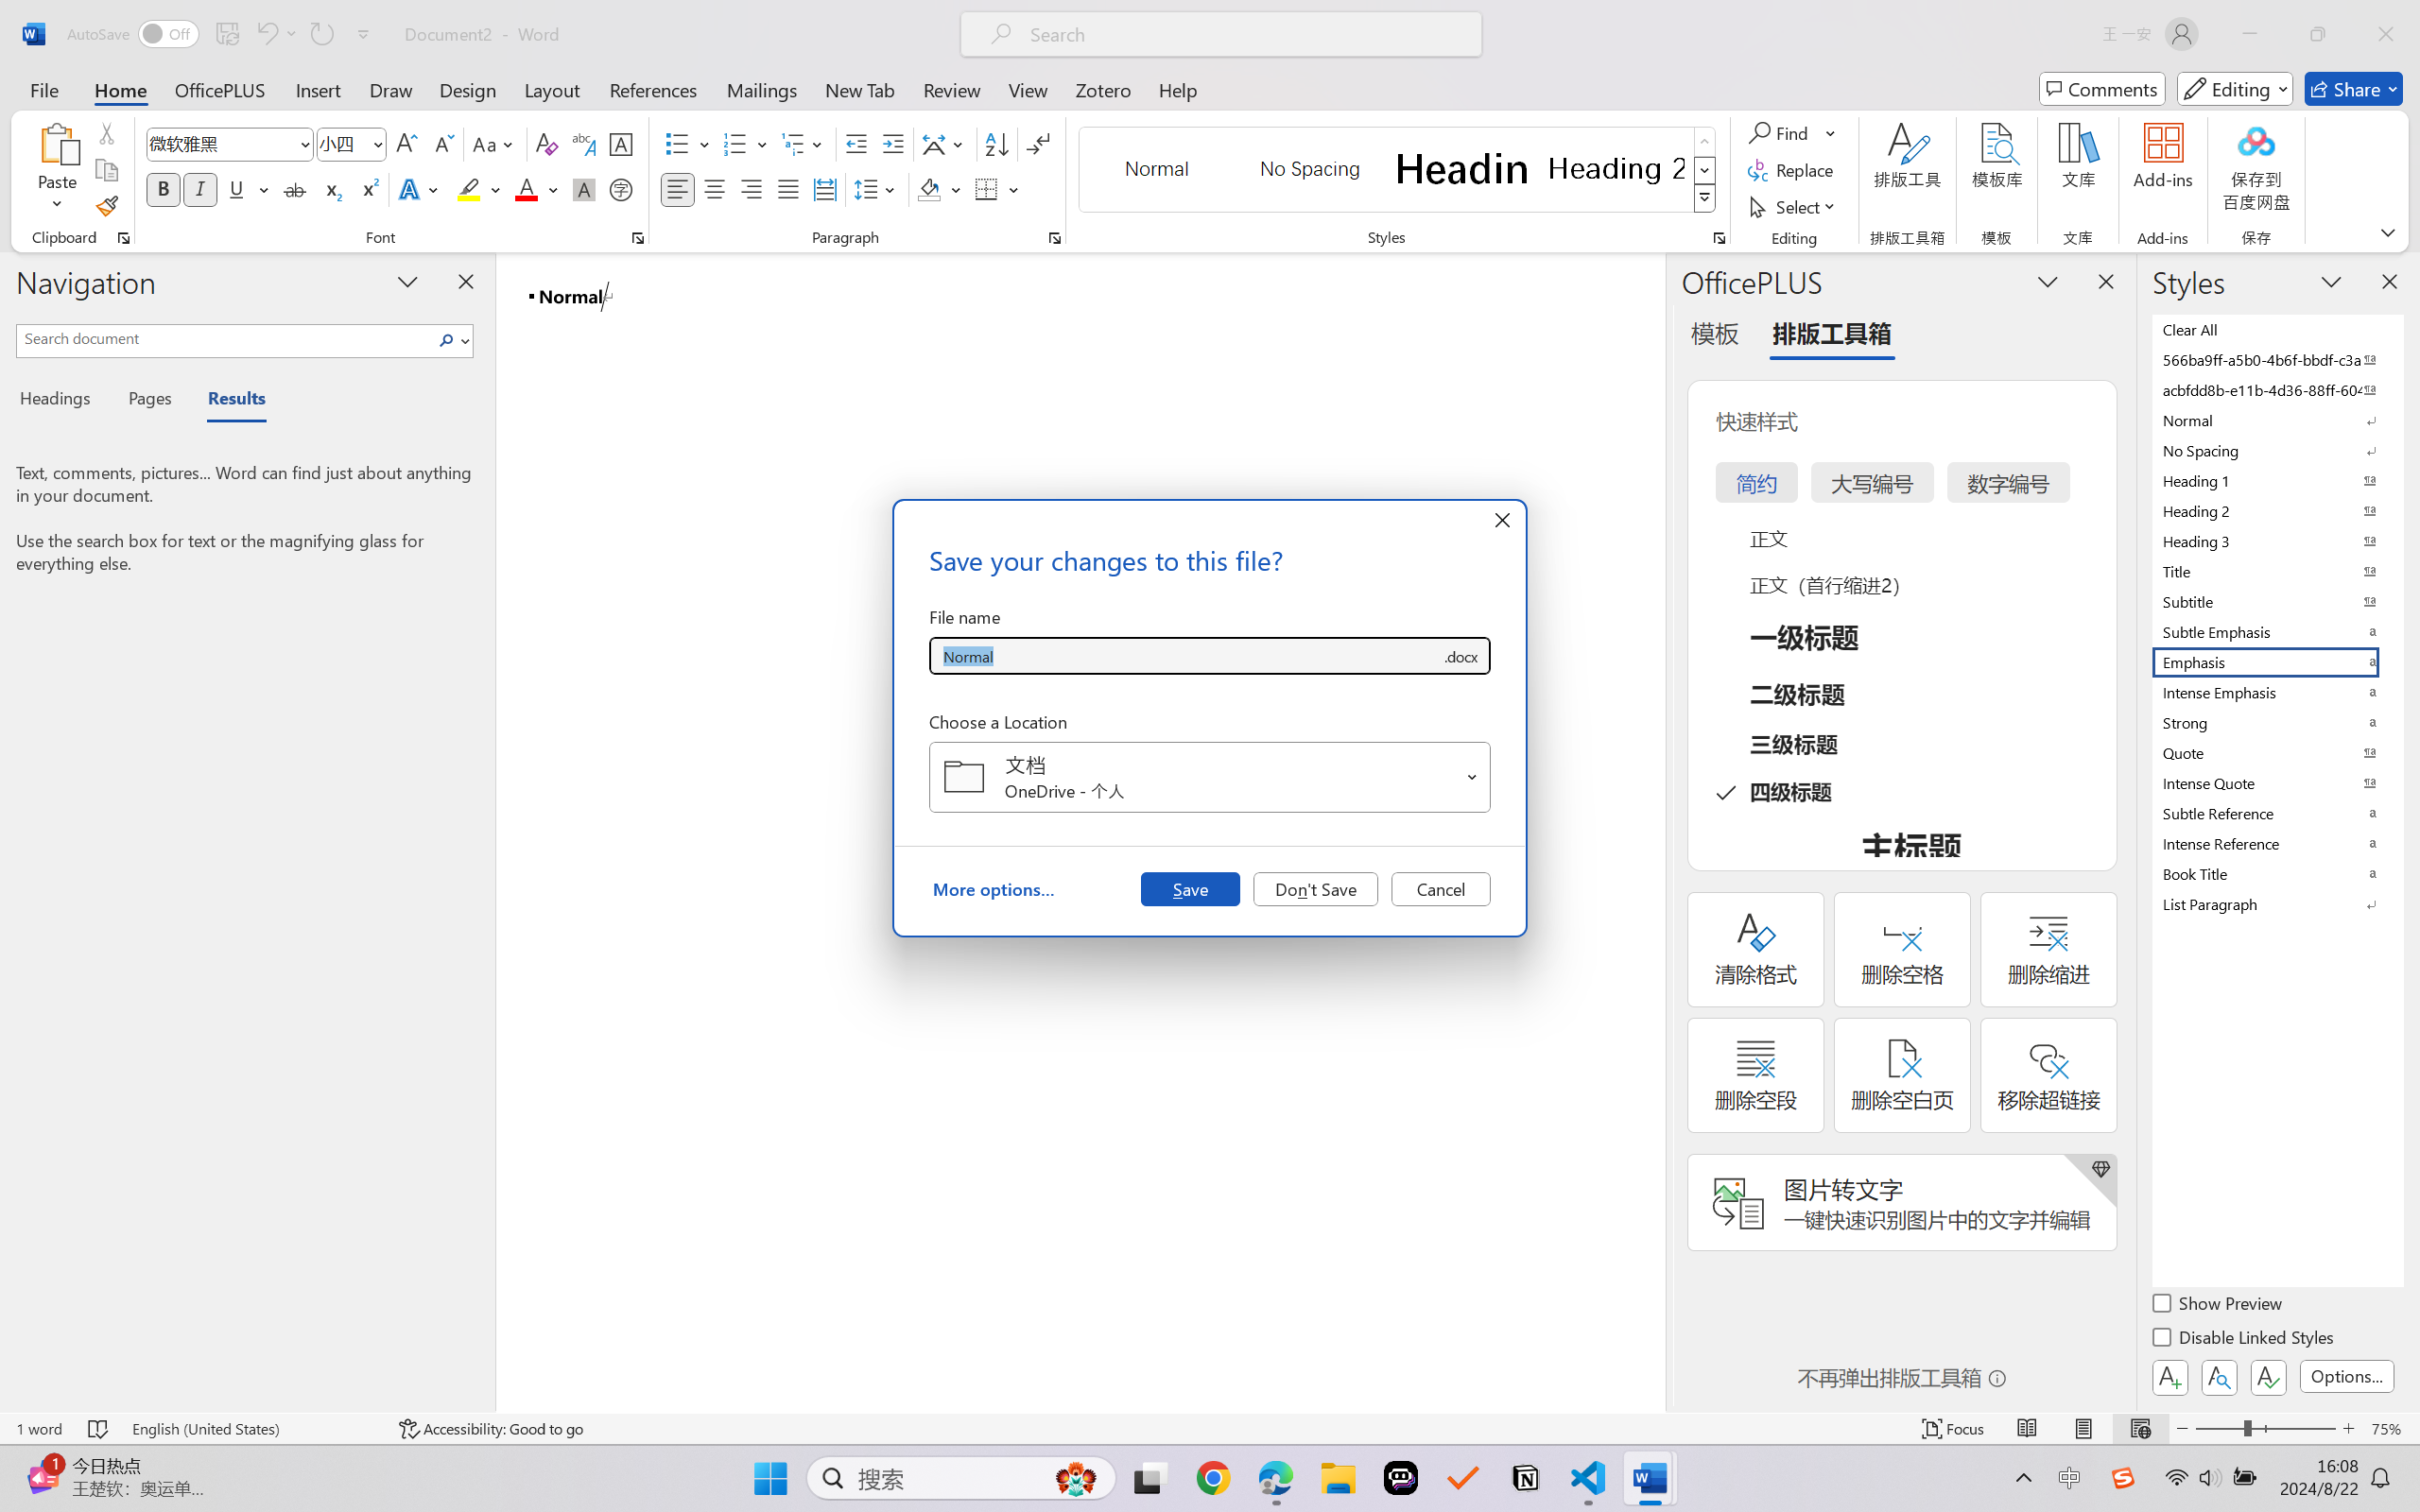  Describe the element at coordinates (546, 144) in the screenshot. I see `Clear Formatting` at that location.